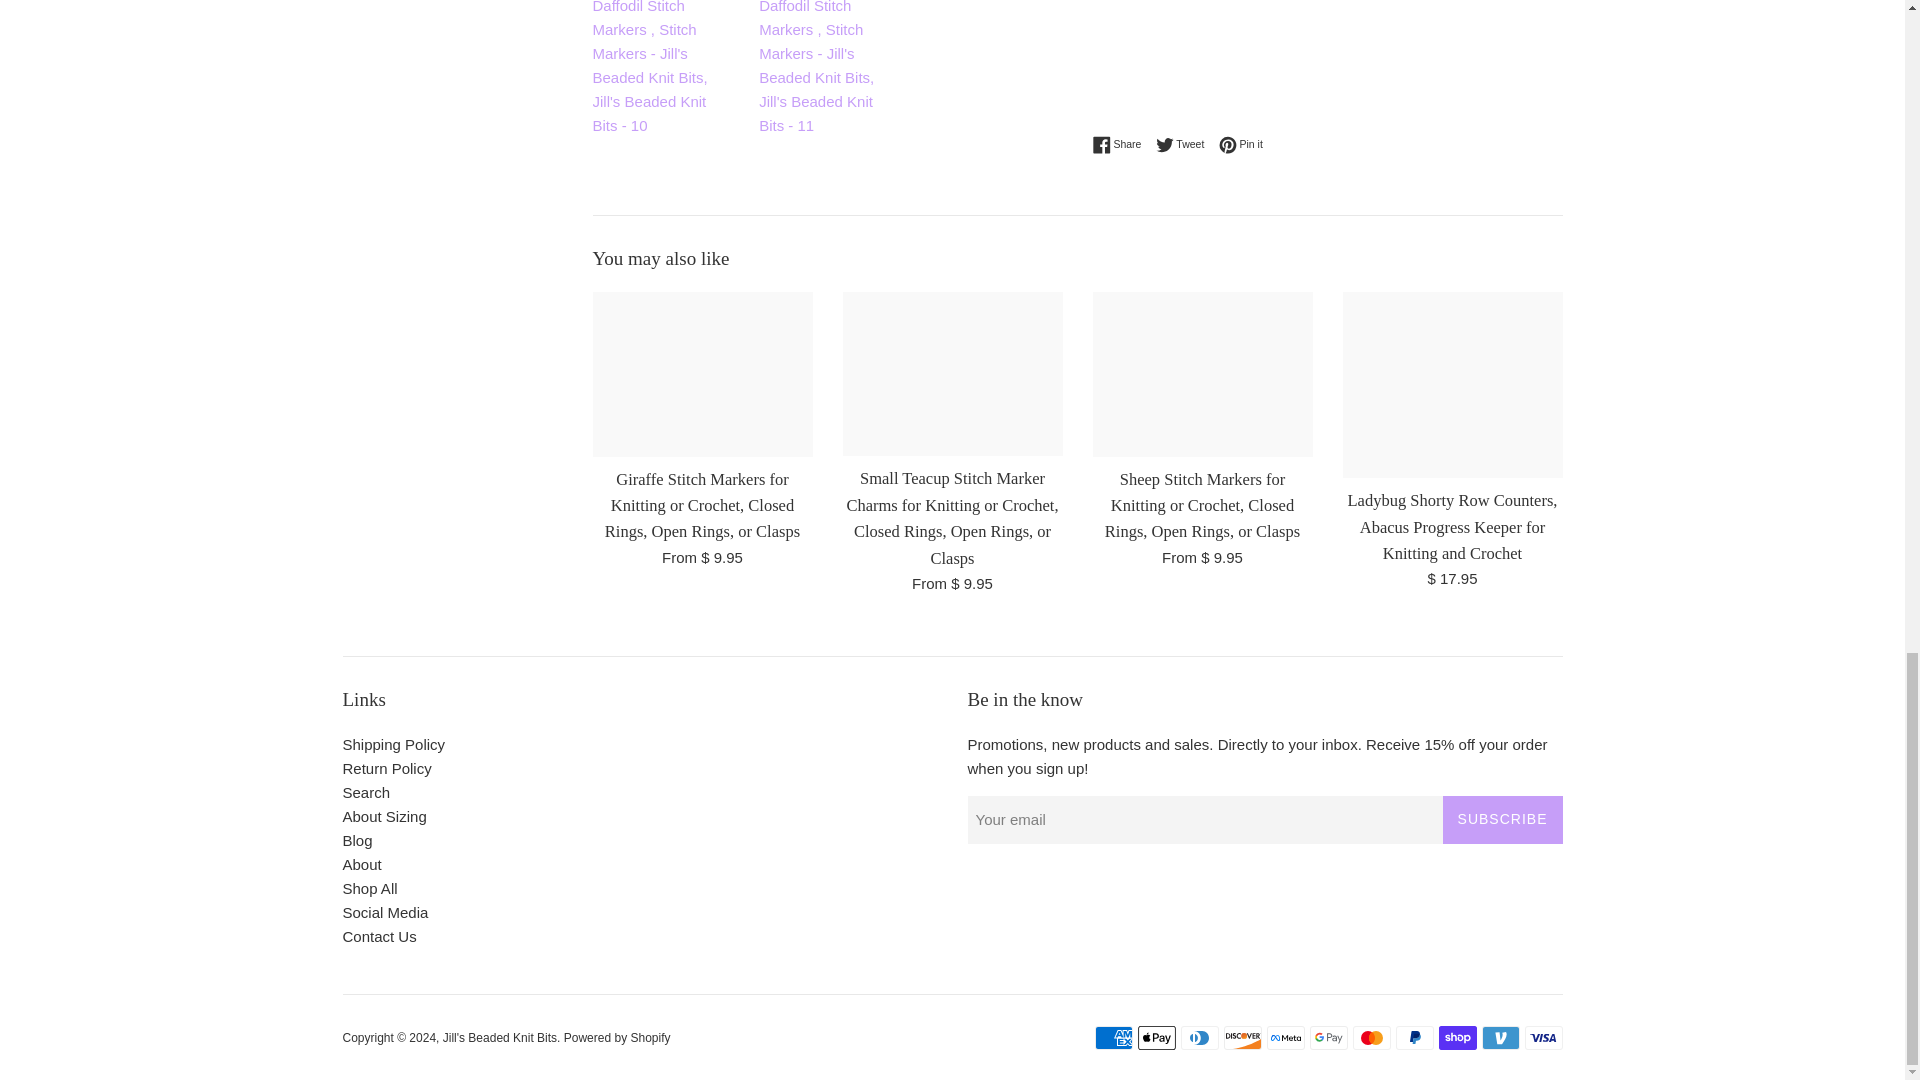 The height and width of the screenshot is (1080, 1920). I want to click on Google Pay, so click(1328, 1038).